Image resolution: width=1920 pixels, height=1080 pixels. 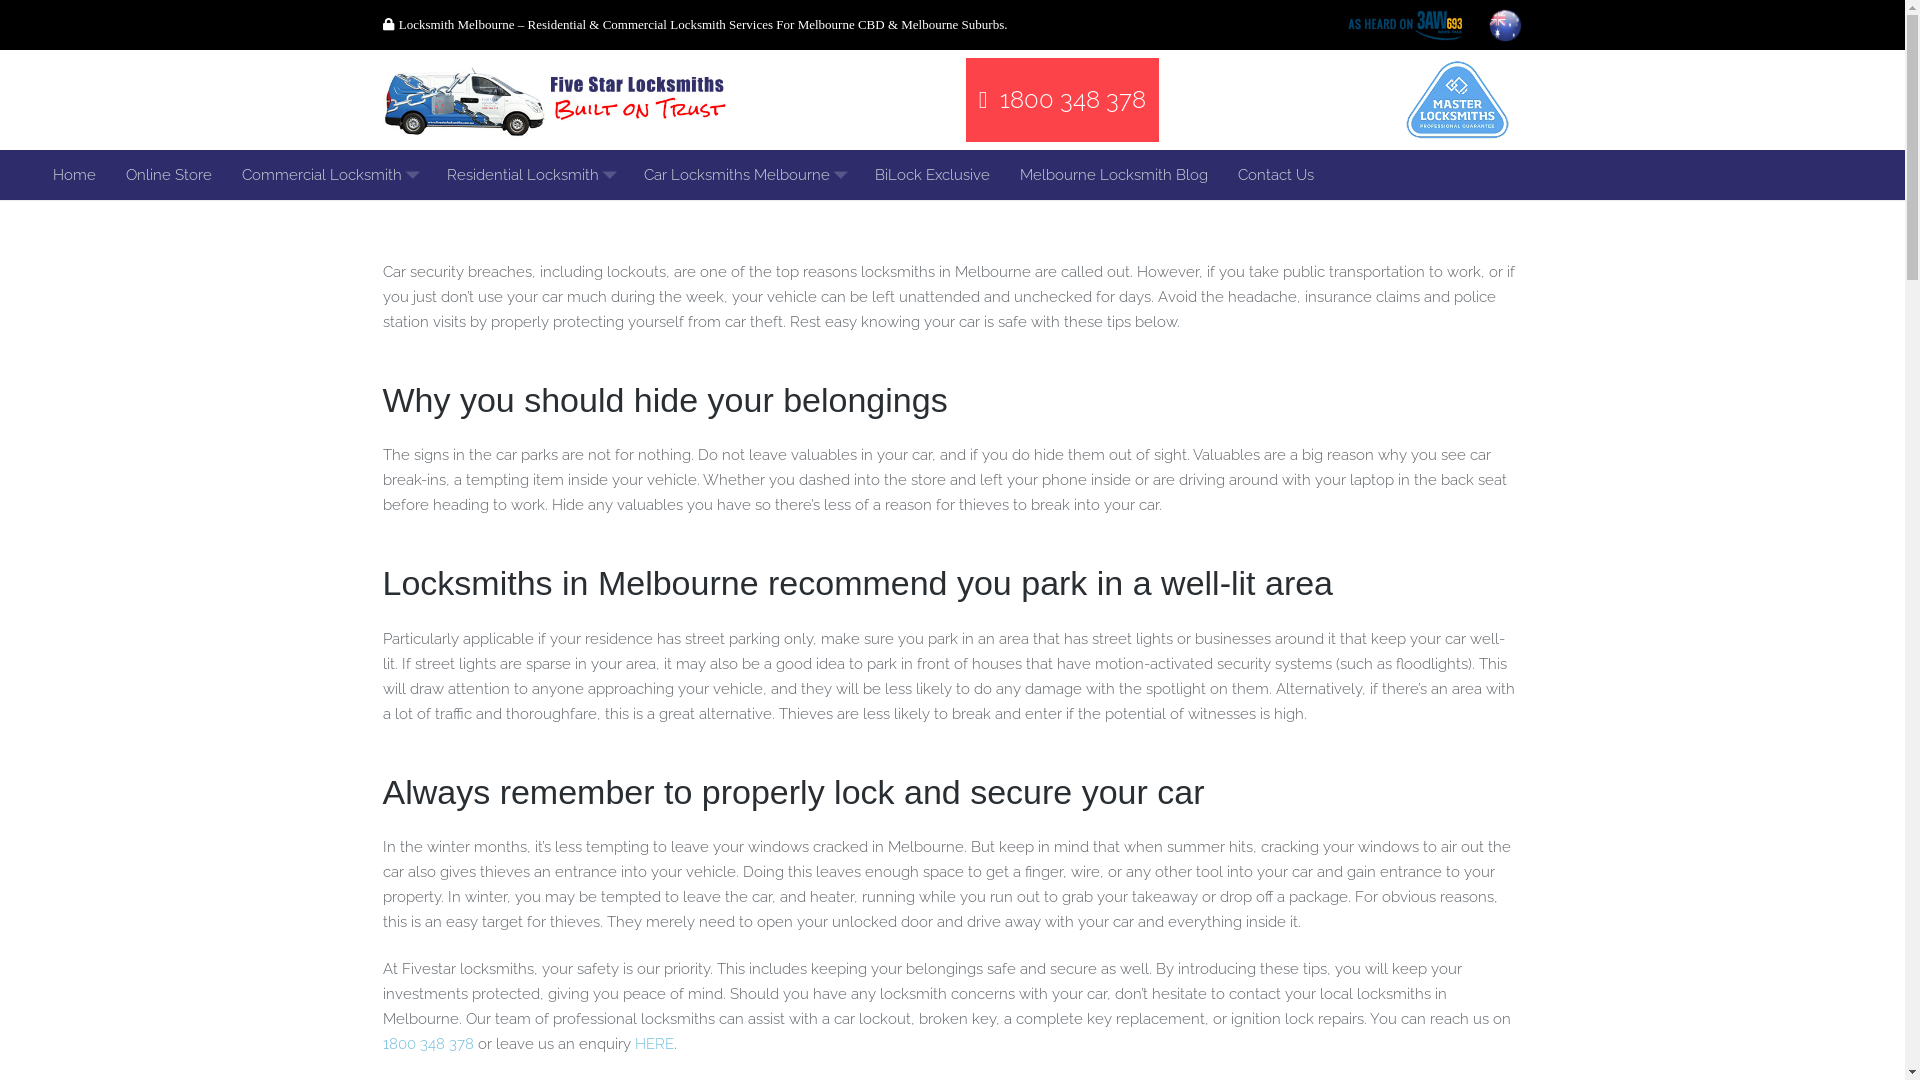 What do you see at coordinates (328, 175) in the screenshot?
I see `Commercial Locksmith` at bounding box center [328, 175].